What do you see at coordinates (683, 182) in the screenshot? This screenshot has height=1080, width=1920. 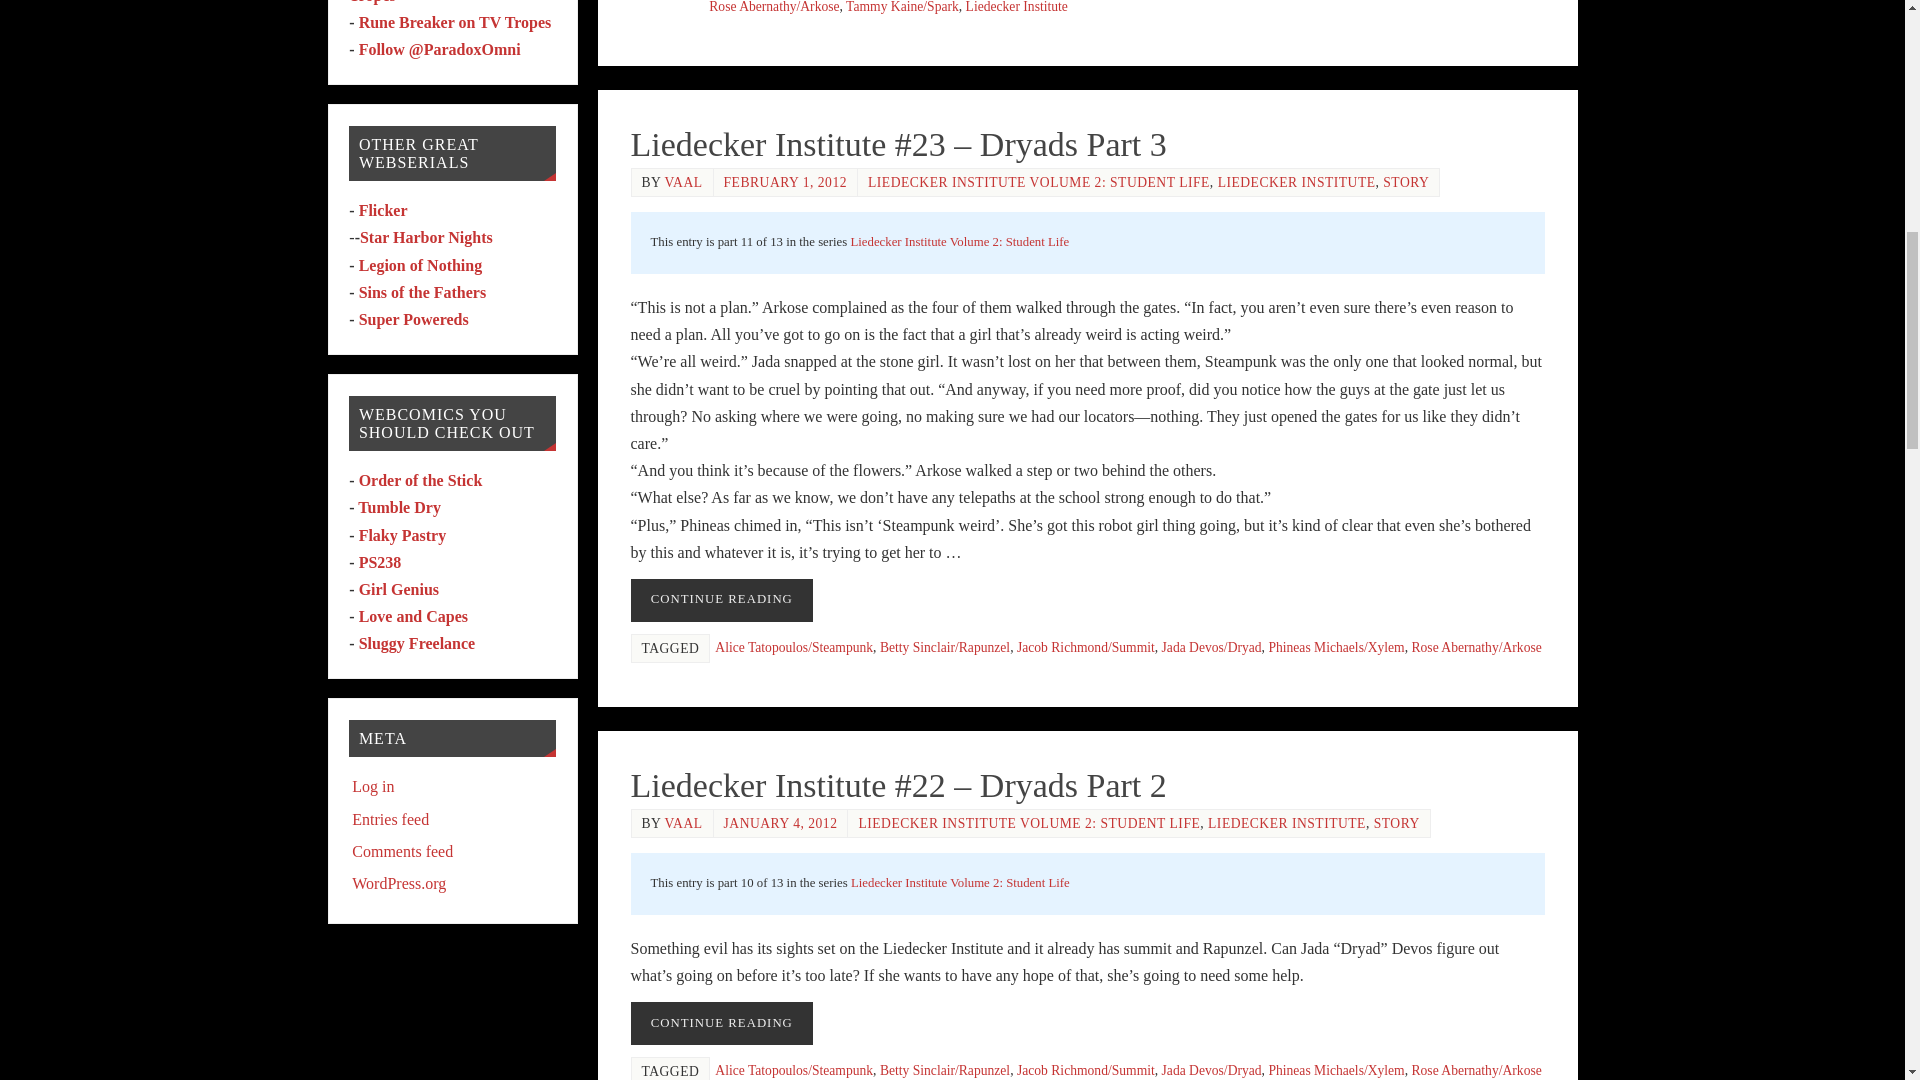 I see `View all posts by Vaal` at bounding box center [683, 182].